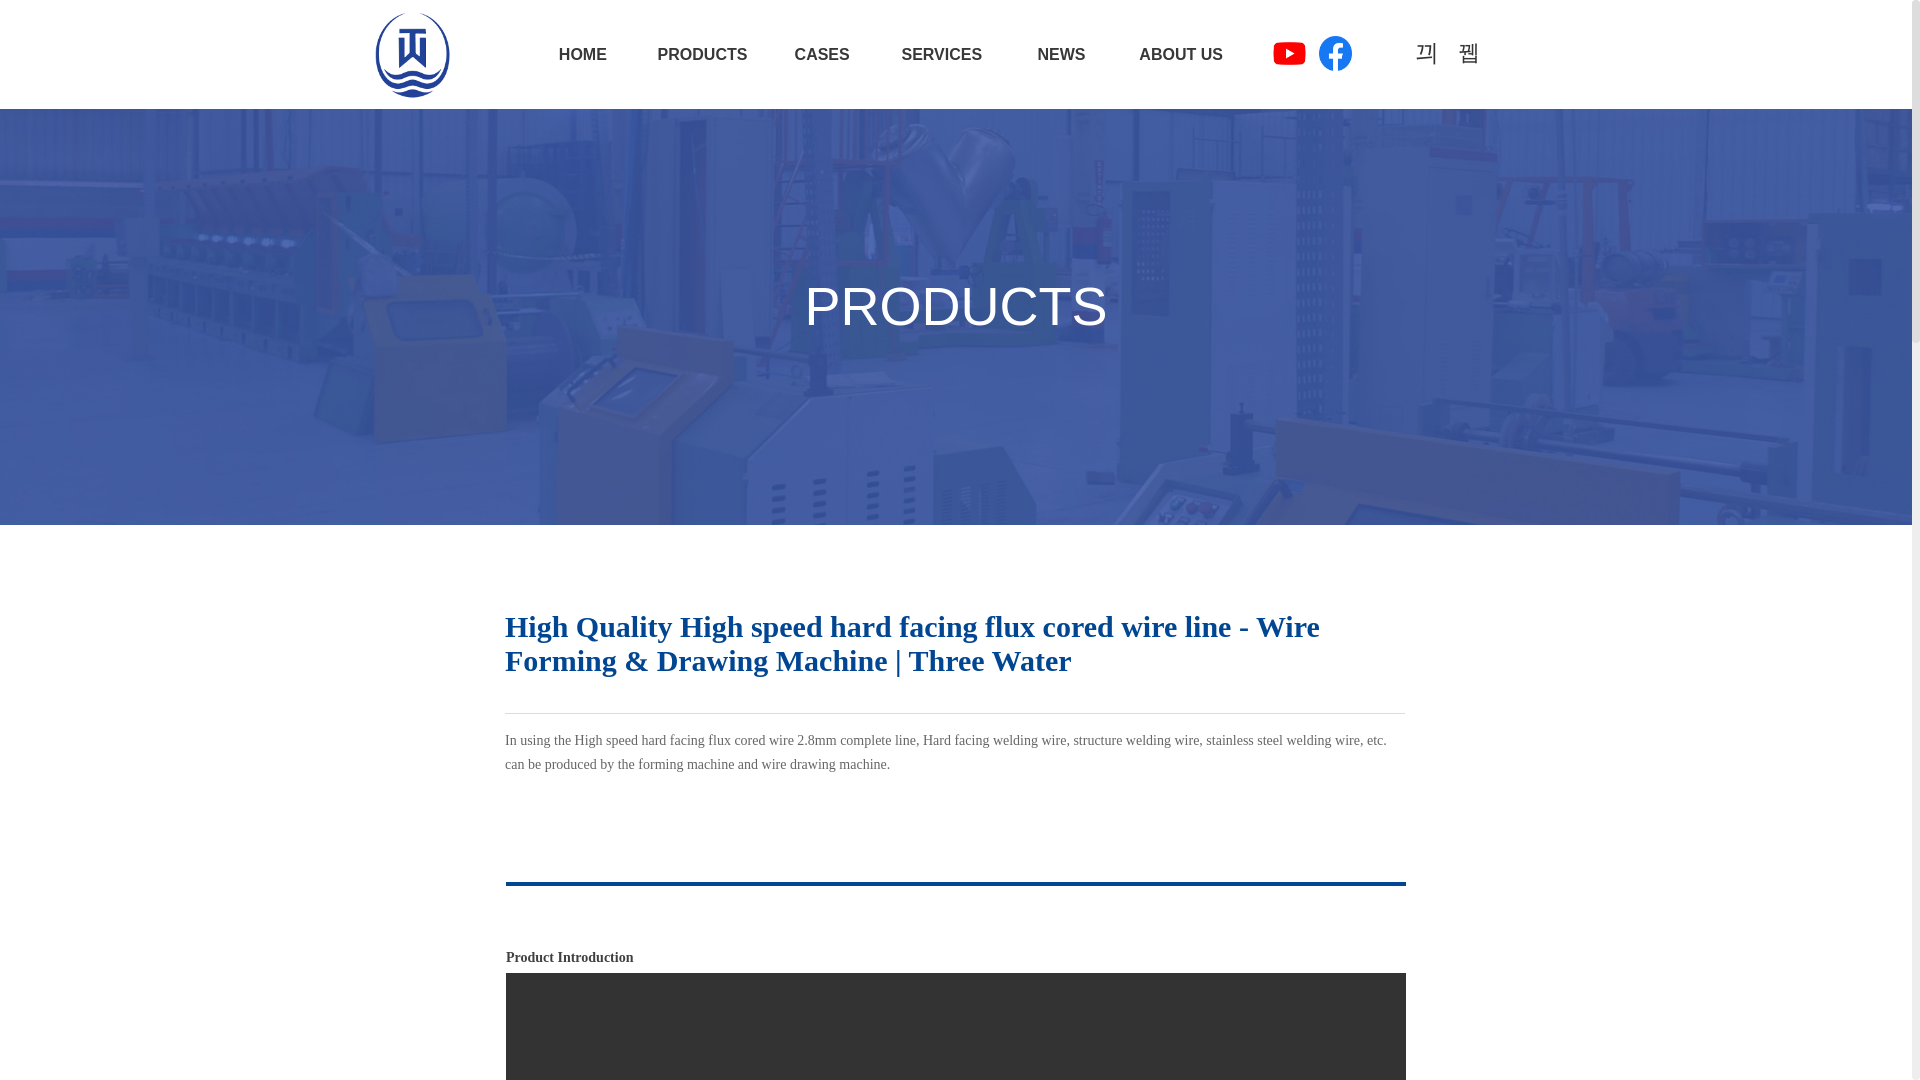  I want to click on SERVICES, so click(942, 54).